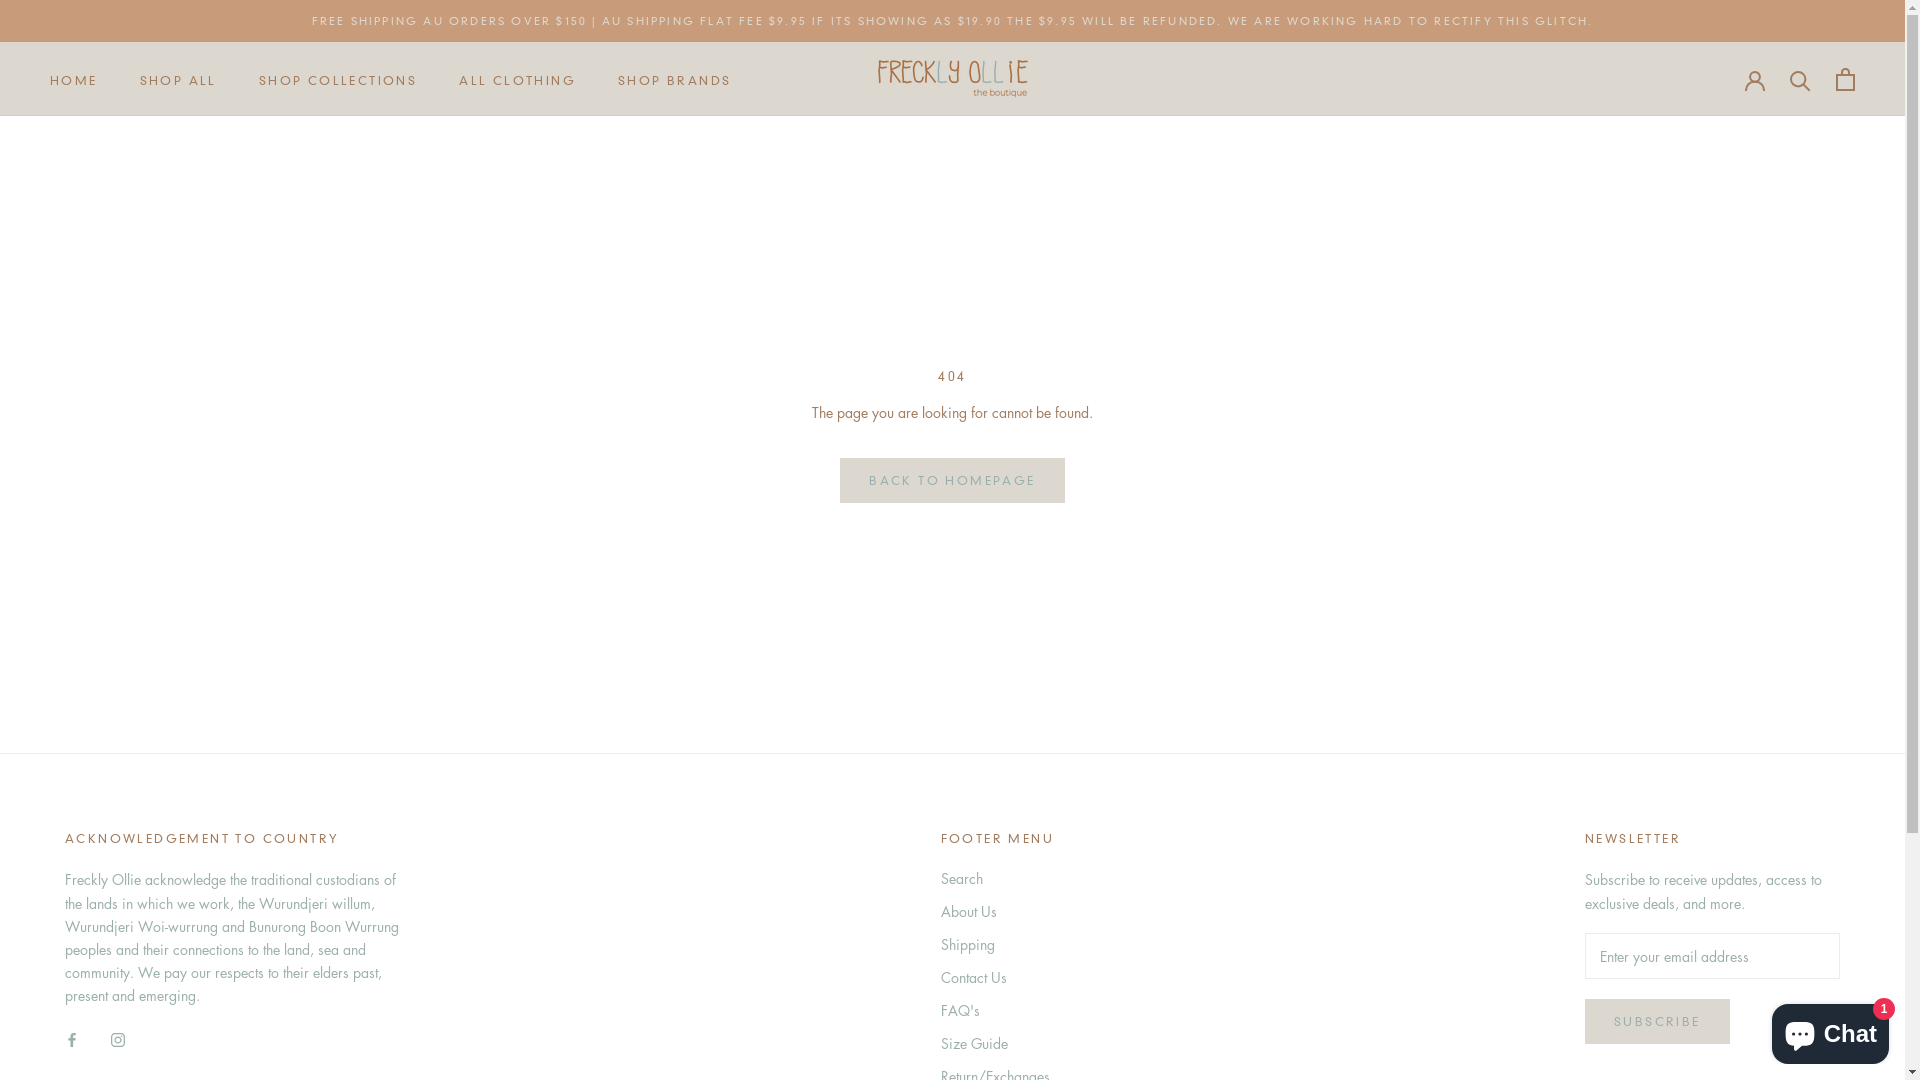 This screenshot has height=1080, width=1920. I want to click on About Us, so click(1000, 912).